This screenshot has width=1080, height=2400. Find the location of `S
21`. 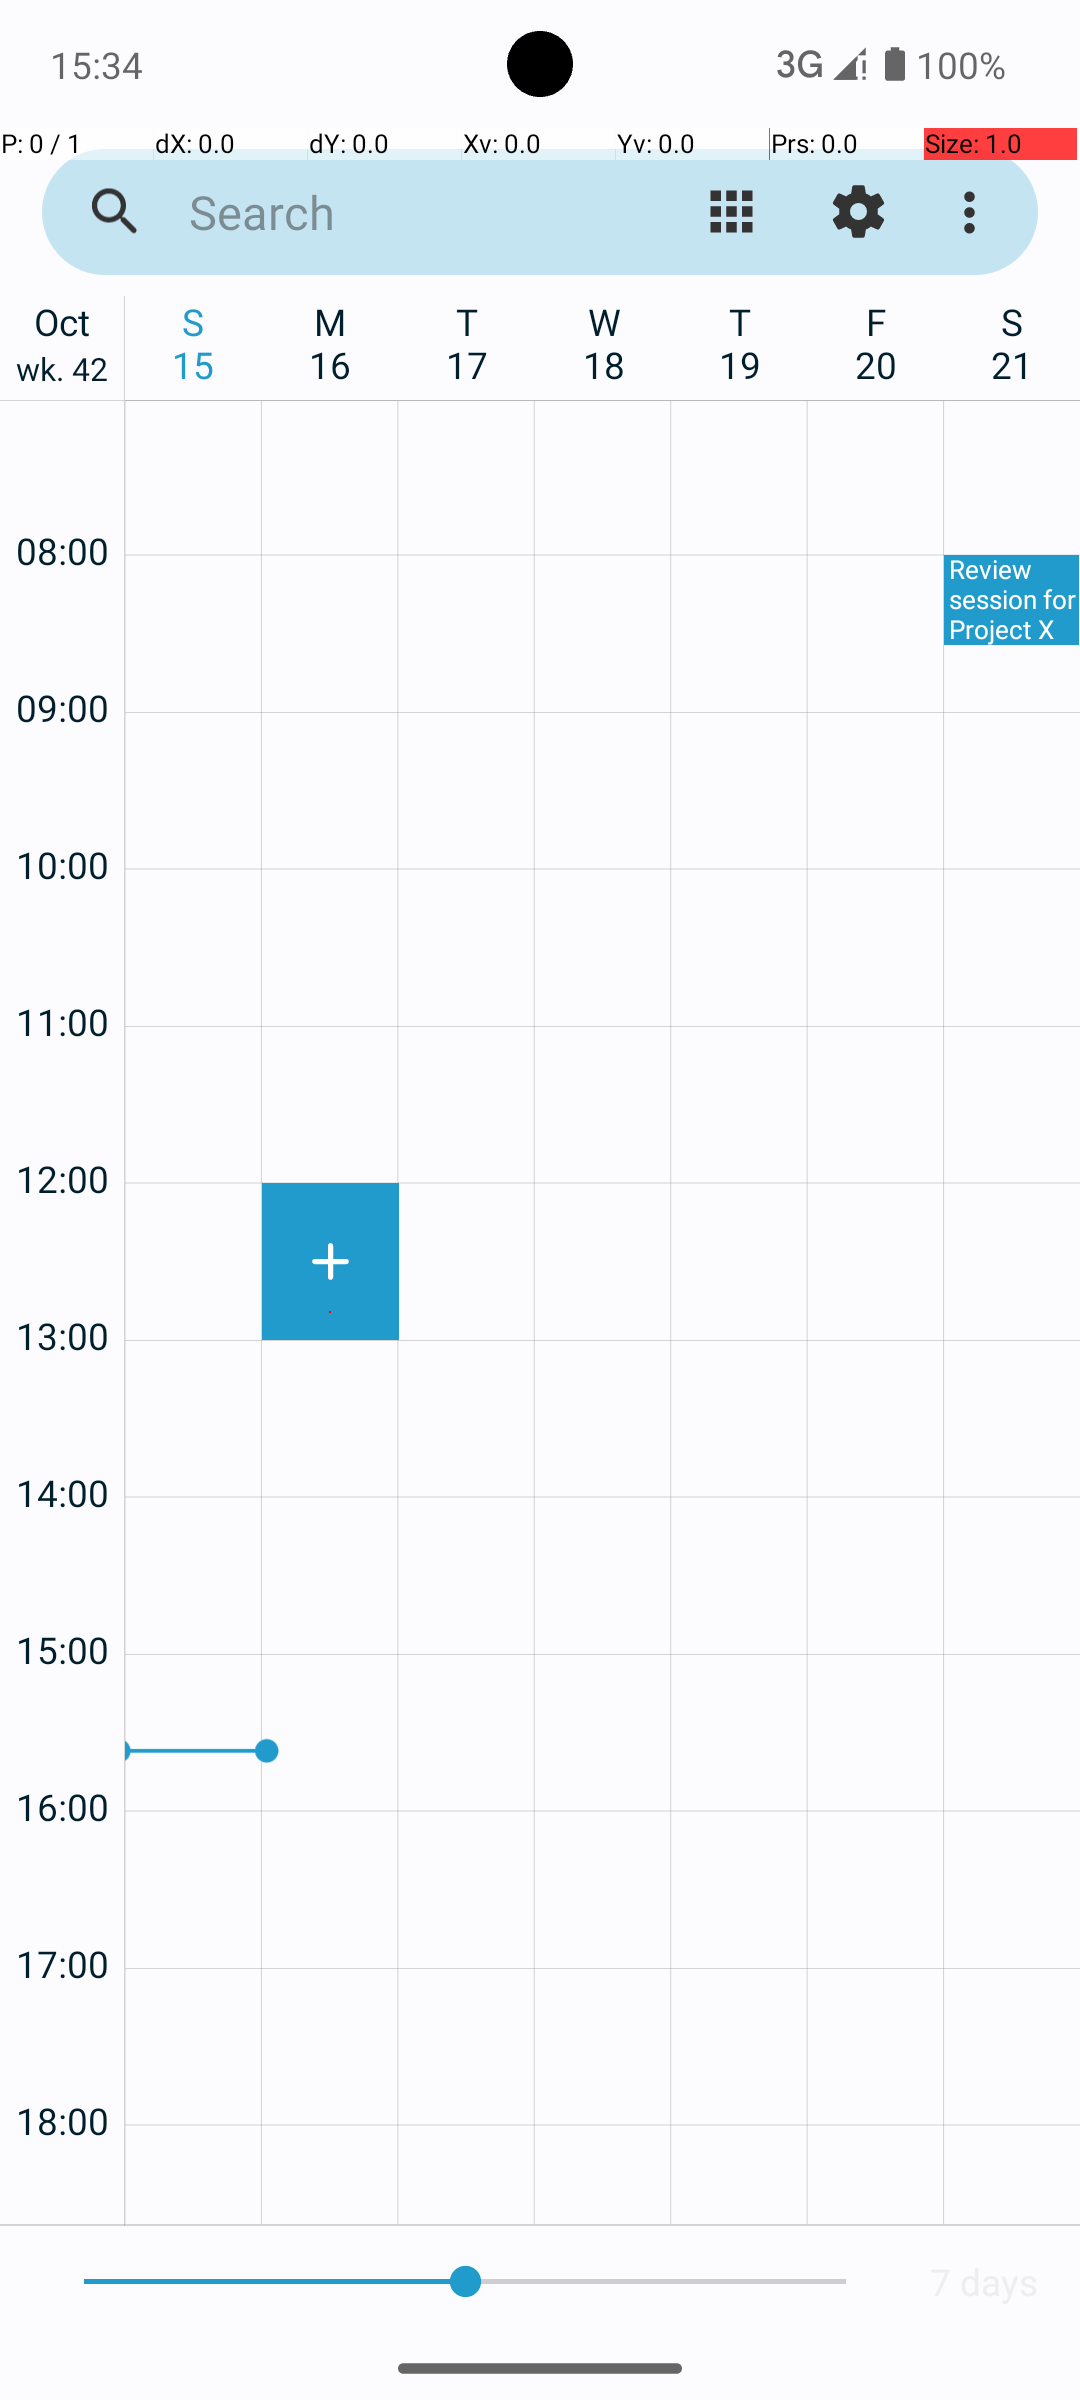

S
21 is located at coordinates (1012, 343).